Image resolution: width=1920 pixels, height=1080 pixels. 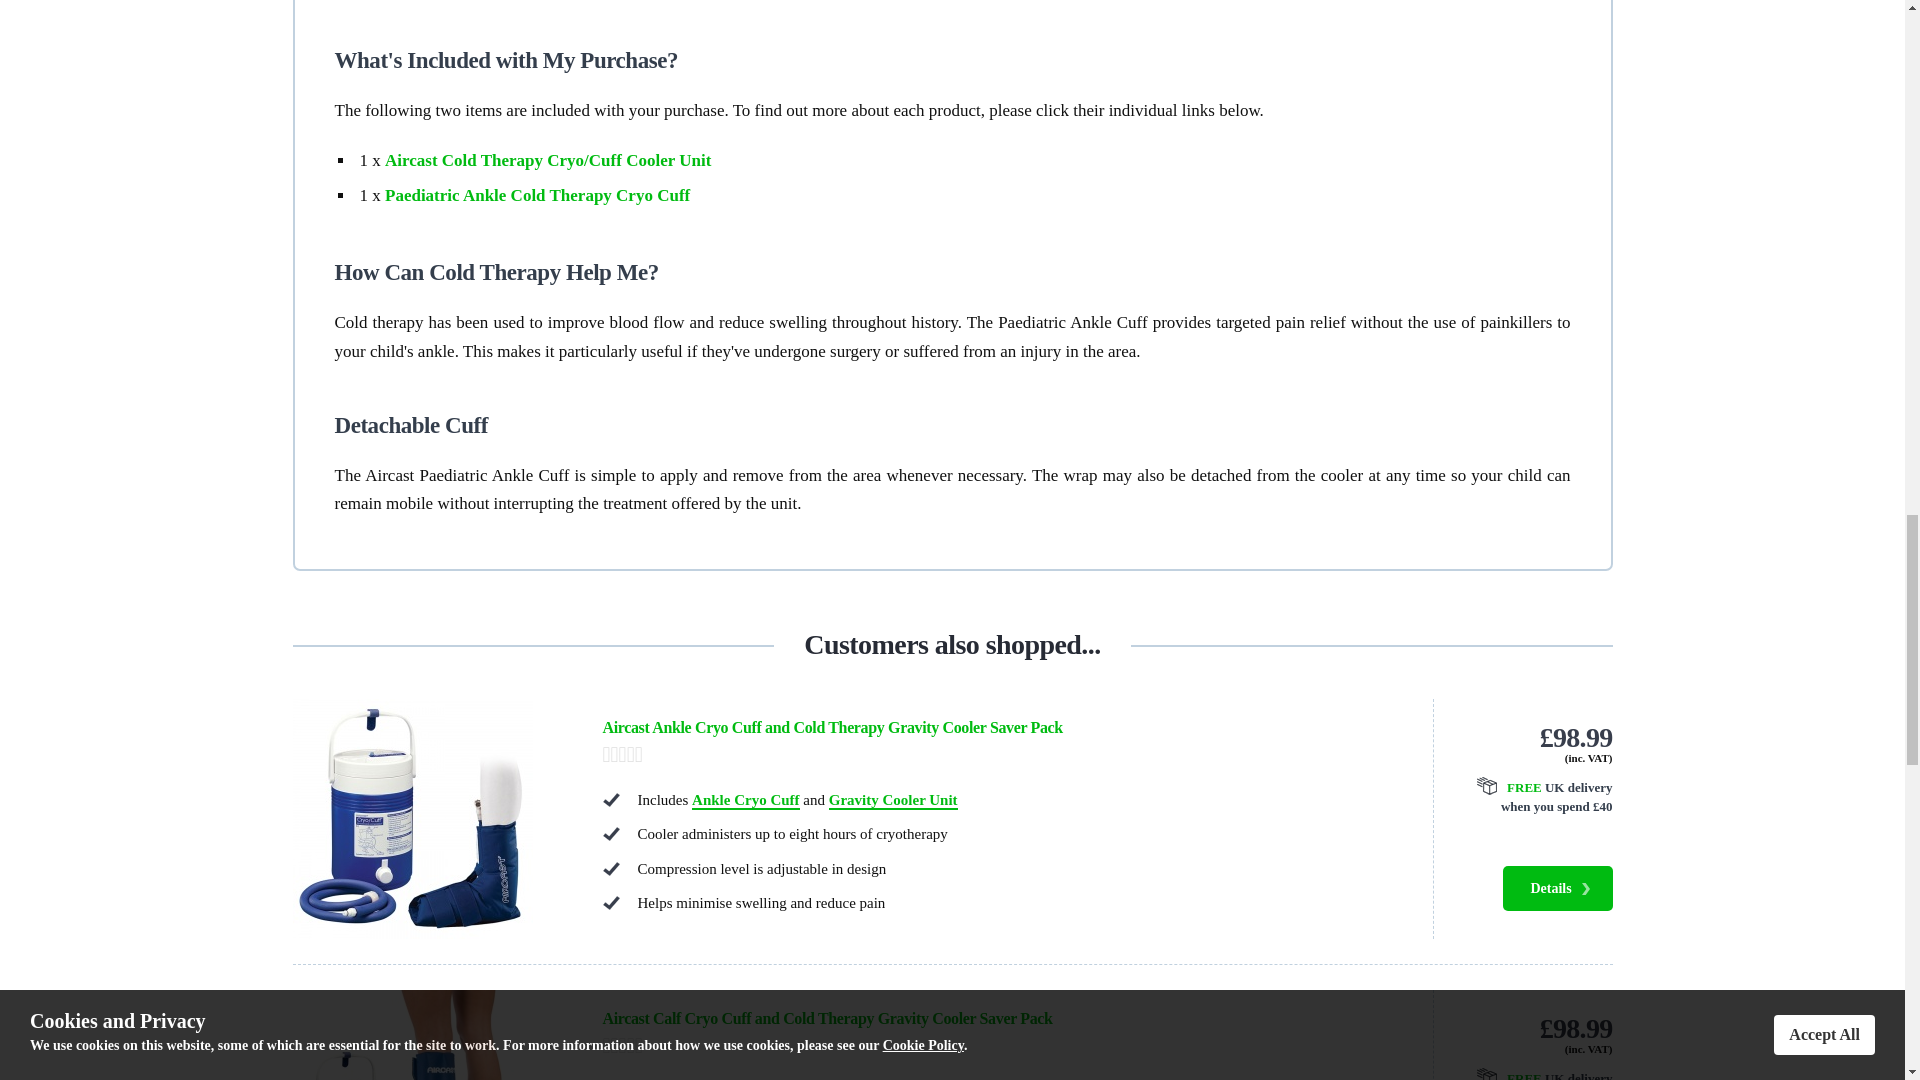 What do you see at coordinates (997, 1046) in the screenshot?
I see `Not yet reviewed` at bounding box center [997, 1046].